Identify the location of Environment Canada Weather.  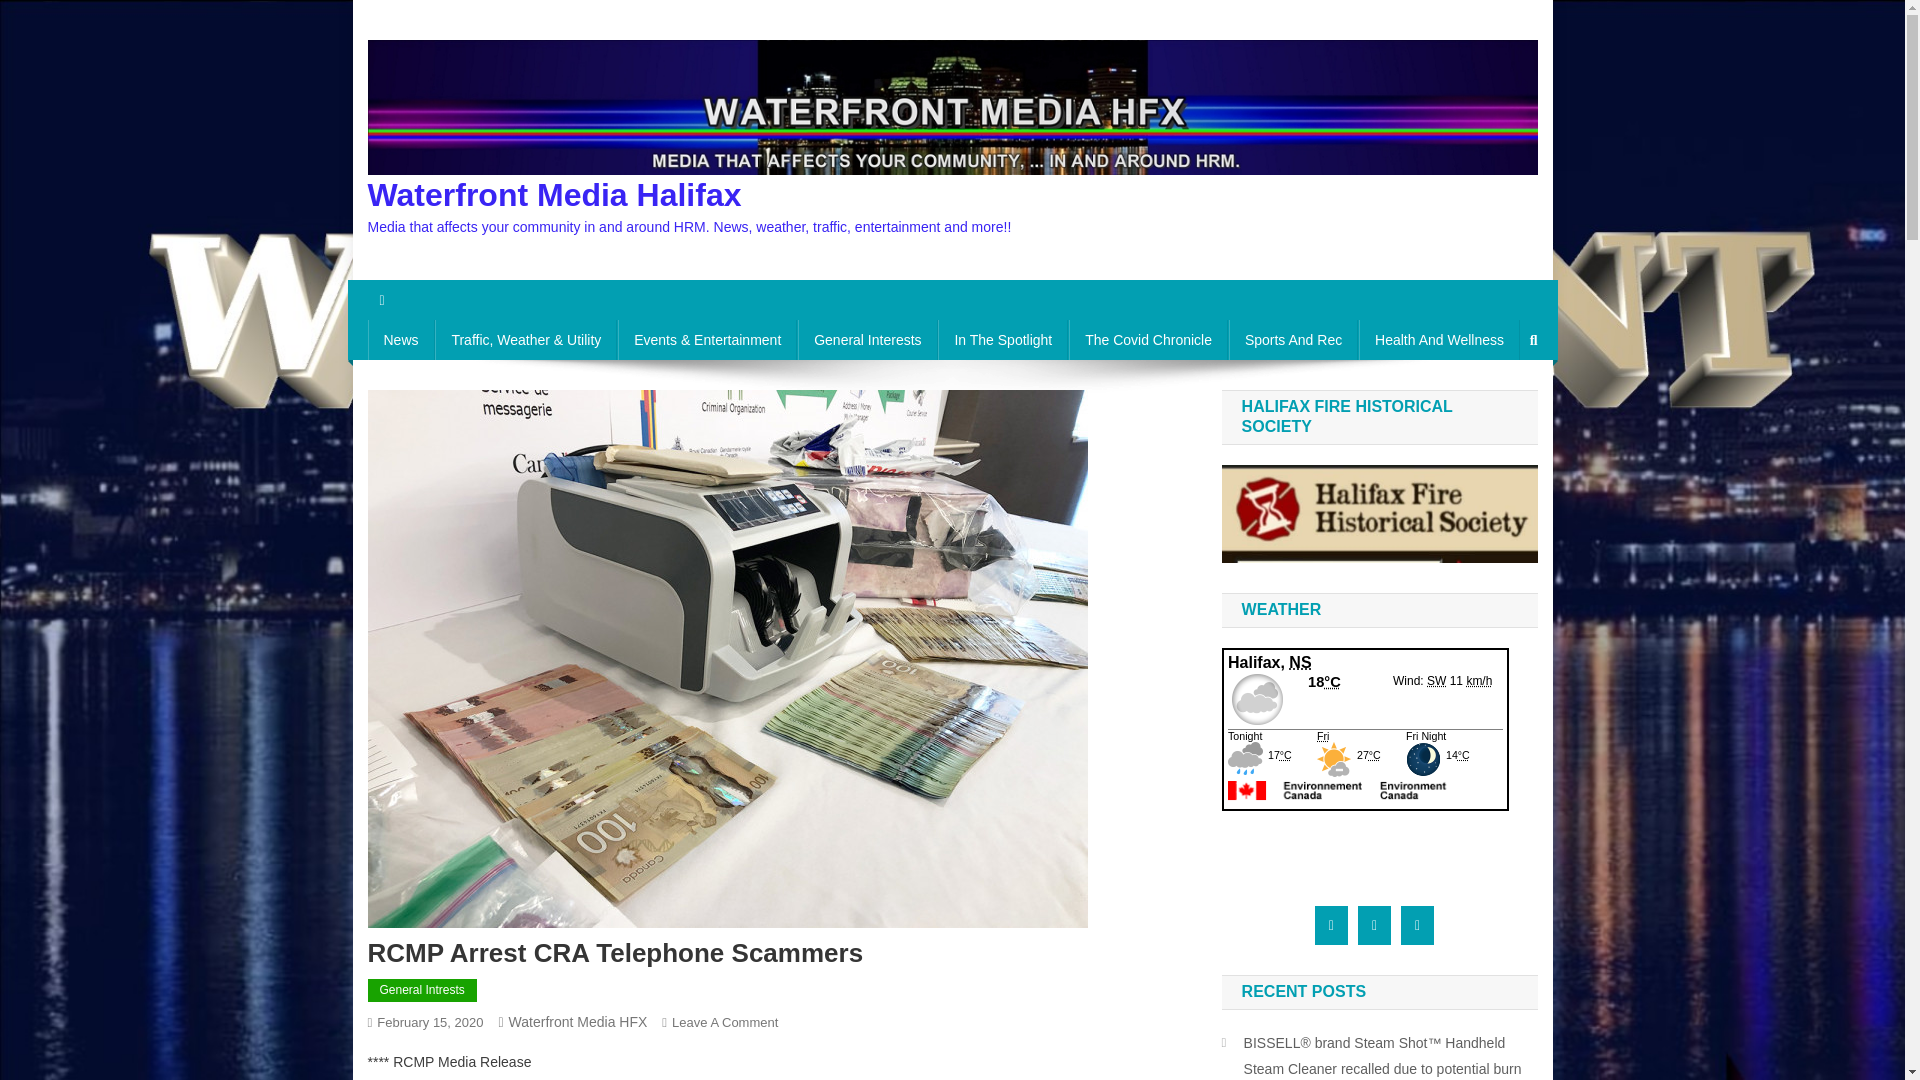
(1292, 339).